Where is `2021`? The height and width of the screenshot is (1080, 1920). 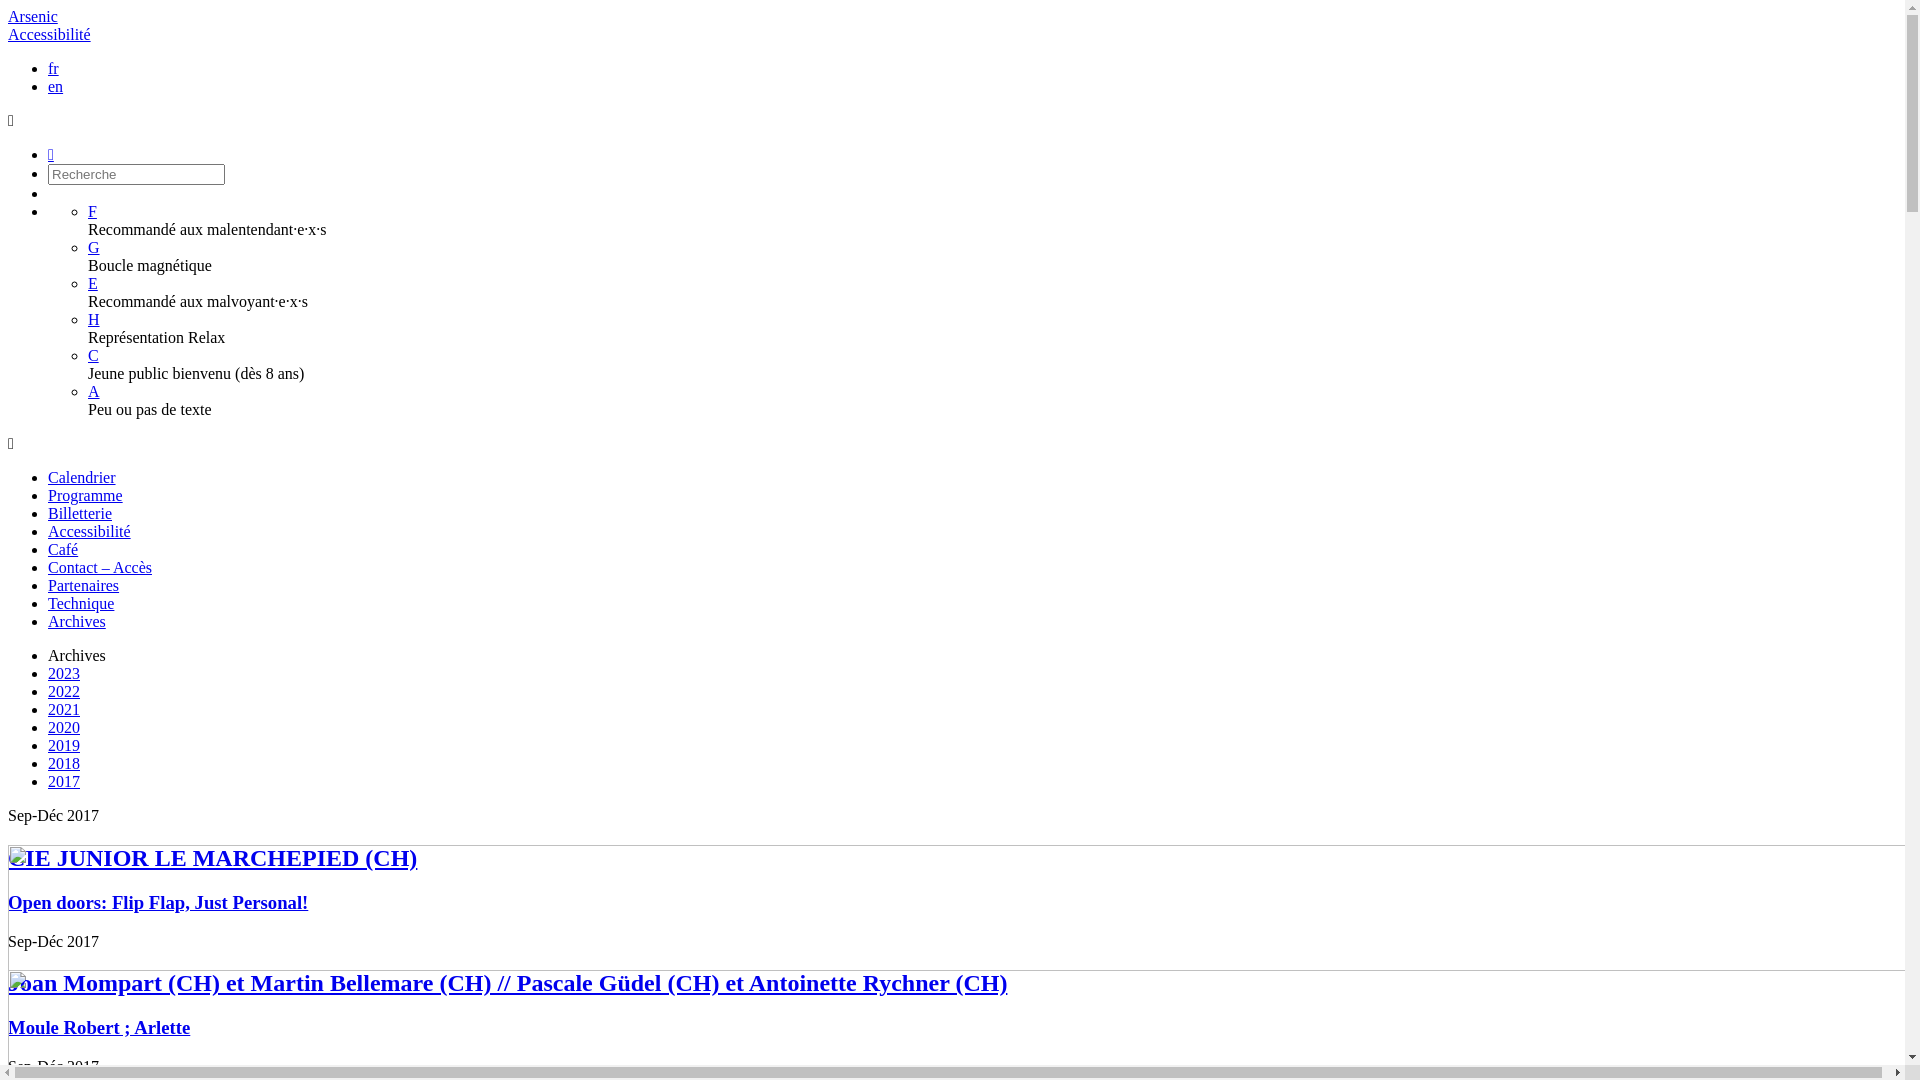 2021 is located at coordinates (64, 710).